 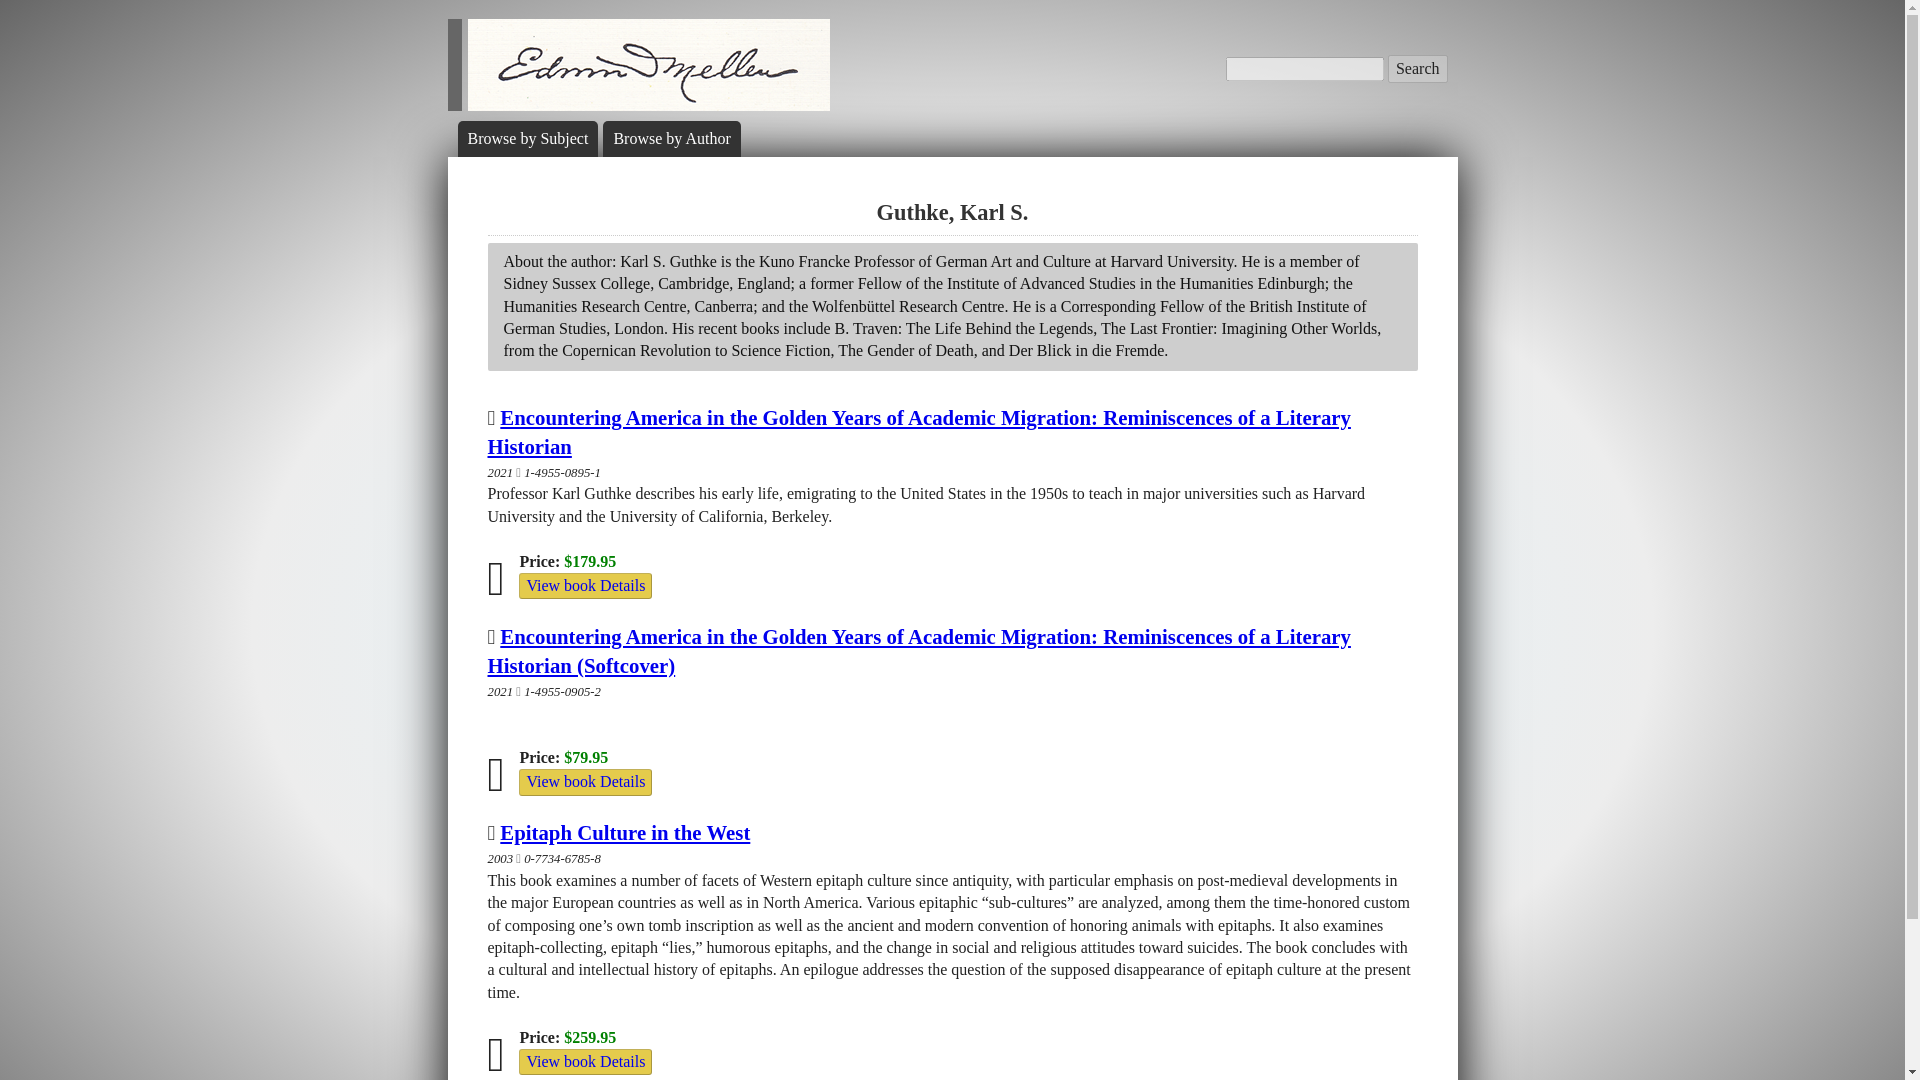 I want to click on Browse by Subject, so click(x=528, y=138).